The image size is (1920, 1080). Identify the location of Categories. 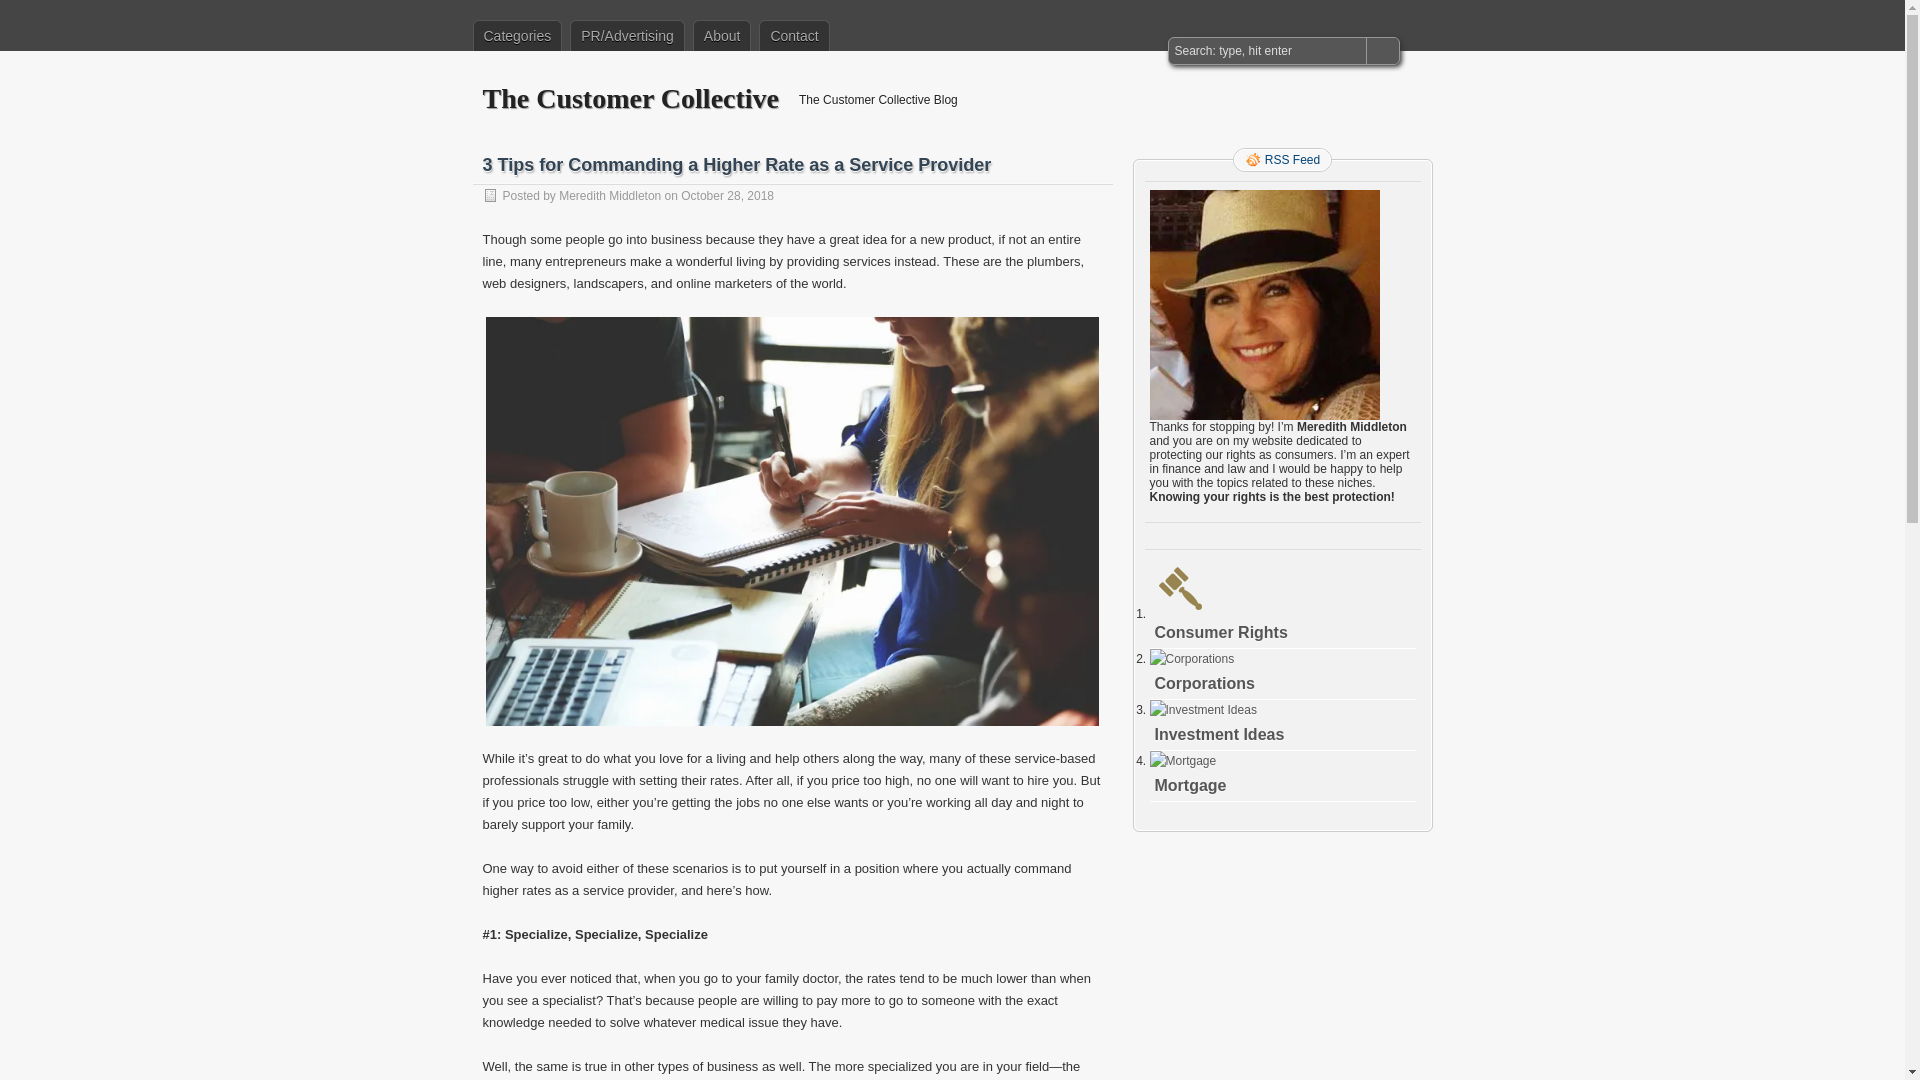
(517, 35).